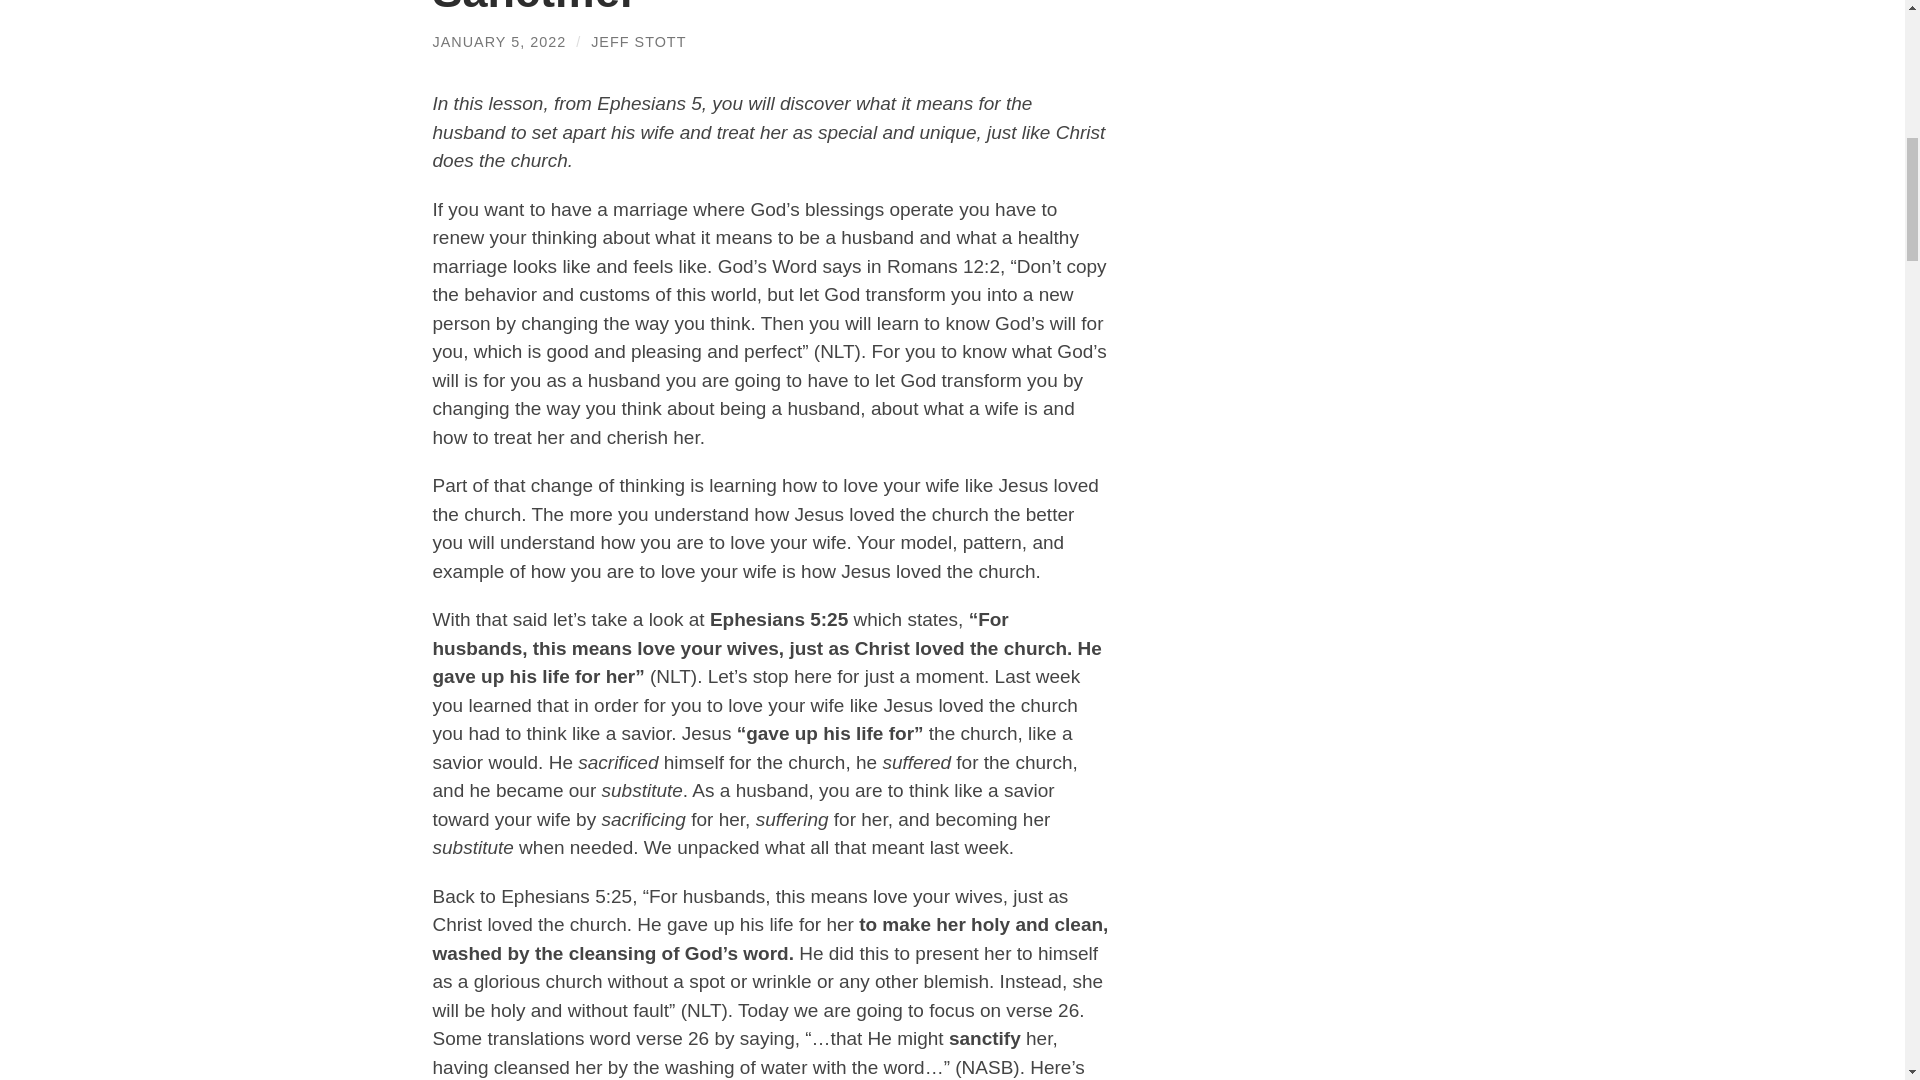  What do you see at coordinates (638, 41) in the screenshot?
I see `Posts by Jeff Stott` at bounding box center [638, 41].